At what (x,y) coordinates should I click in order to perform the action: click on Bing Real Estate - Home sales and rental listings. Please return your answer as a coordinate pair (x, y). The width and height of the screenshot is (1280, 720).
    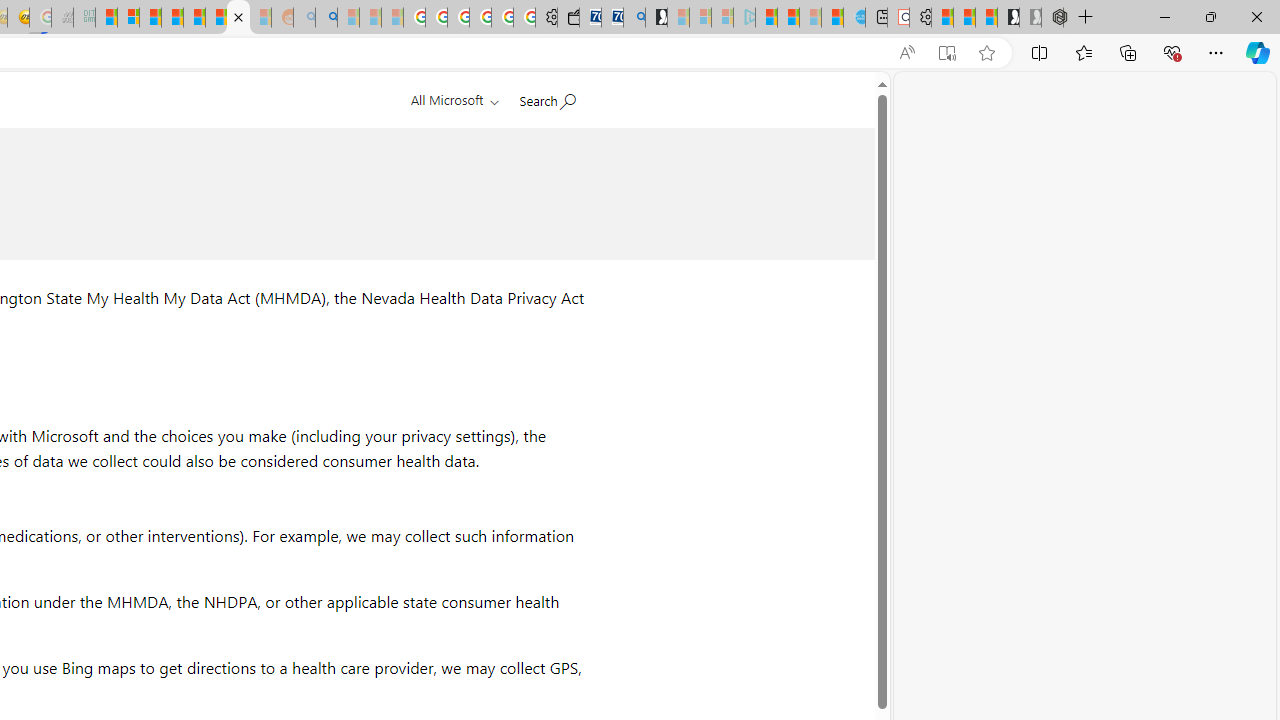
    Looking at the image, I should click on (634, 18).